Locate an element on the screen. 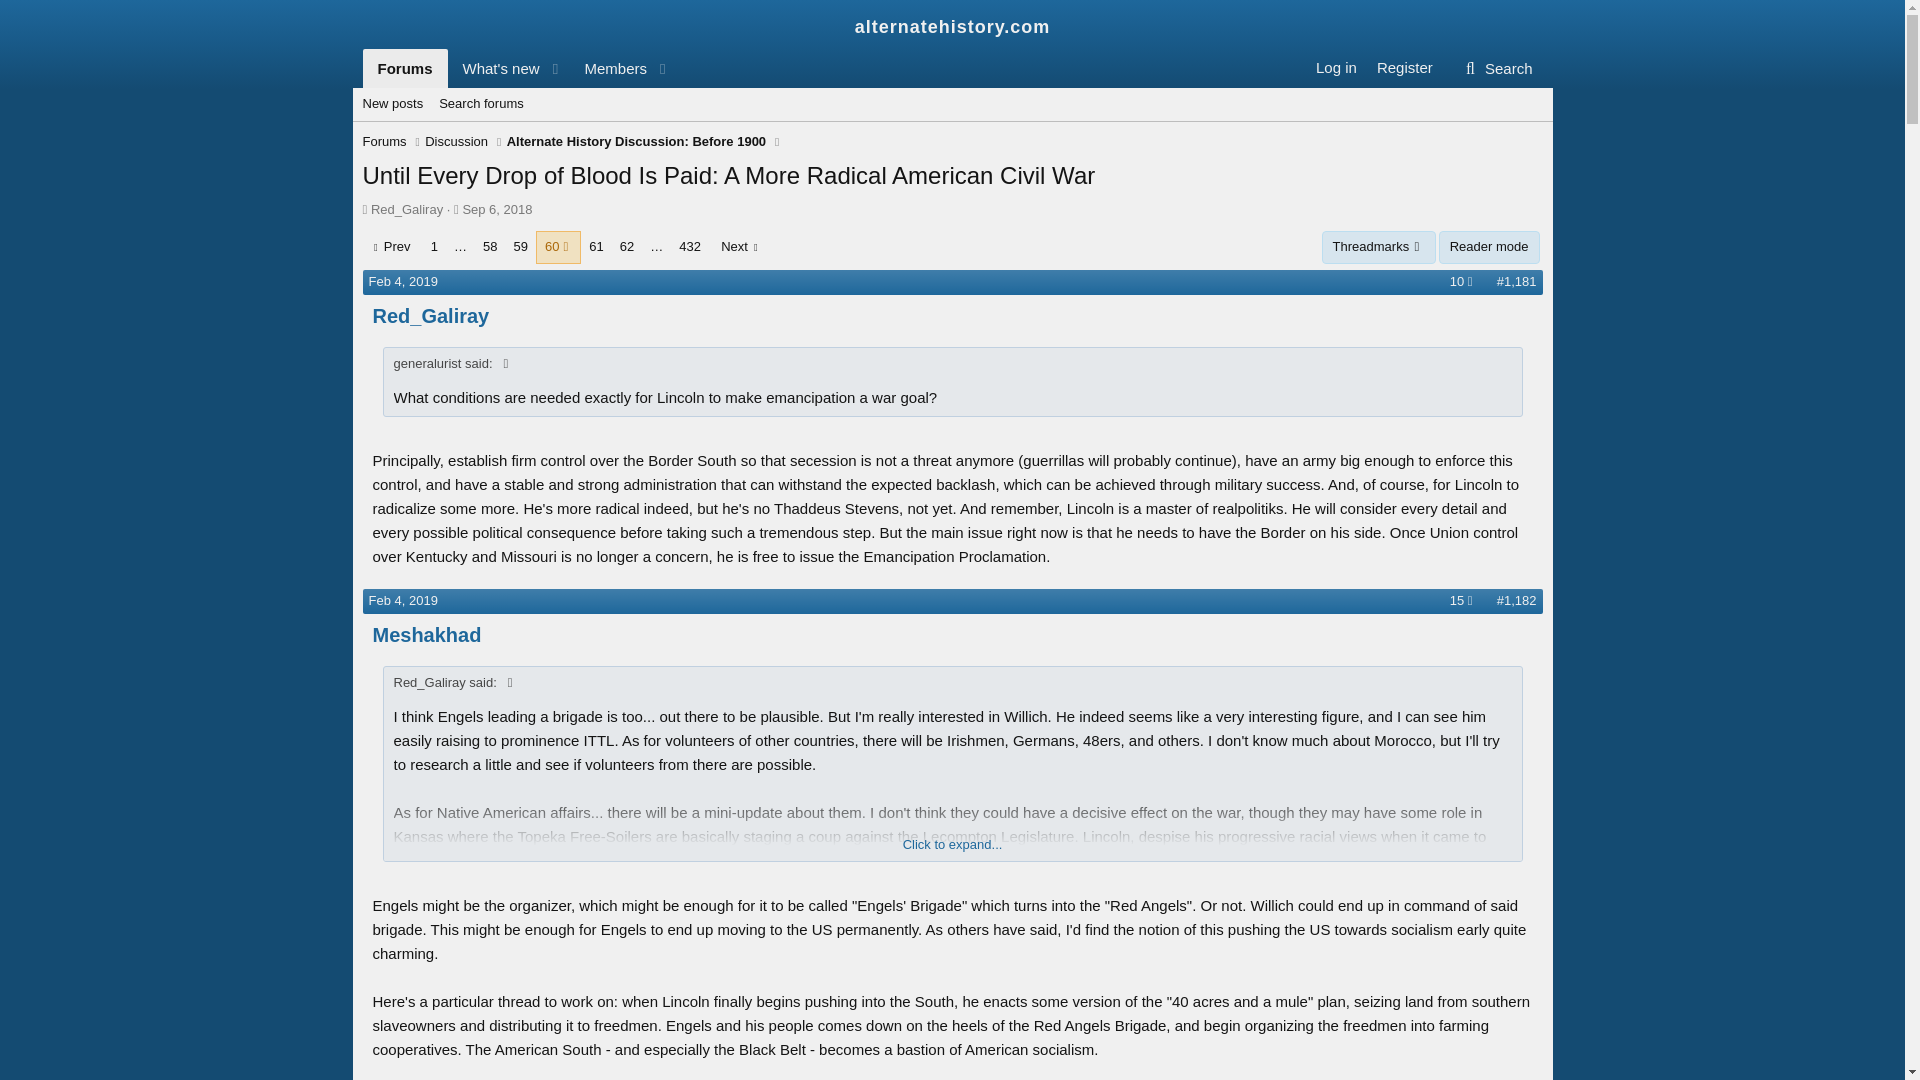 The height and width of the screenshot is (1080, 1920). Forums is located at coordinates (456, 142).